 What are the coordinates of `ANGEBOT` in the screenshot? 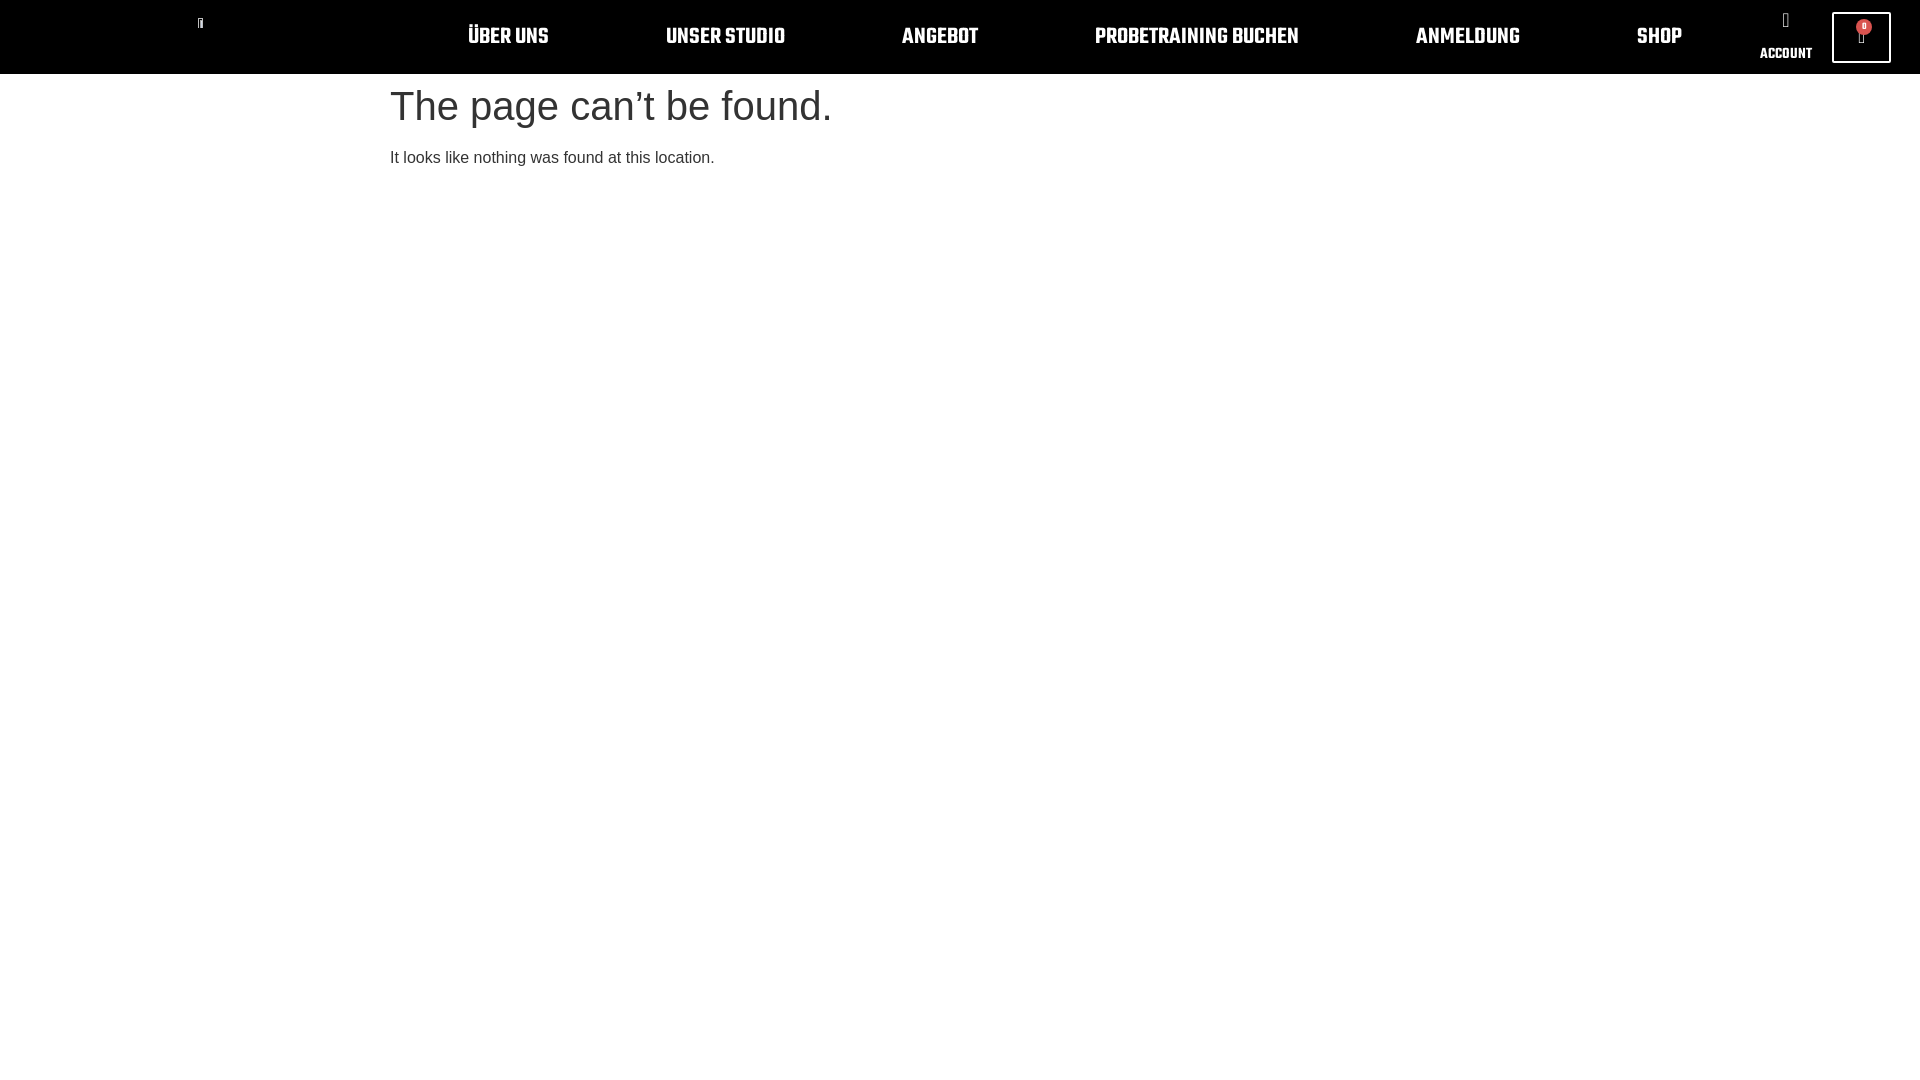 It's located at (940, 37).